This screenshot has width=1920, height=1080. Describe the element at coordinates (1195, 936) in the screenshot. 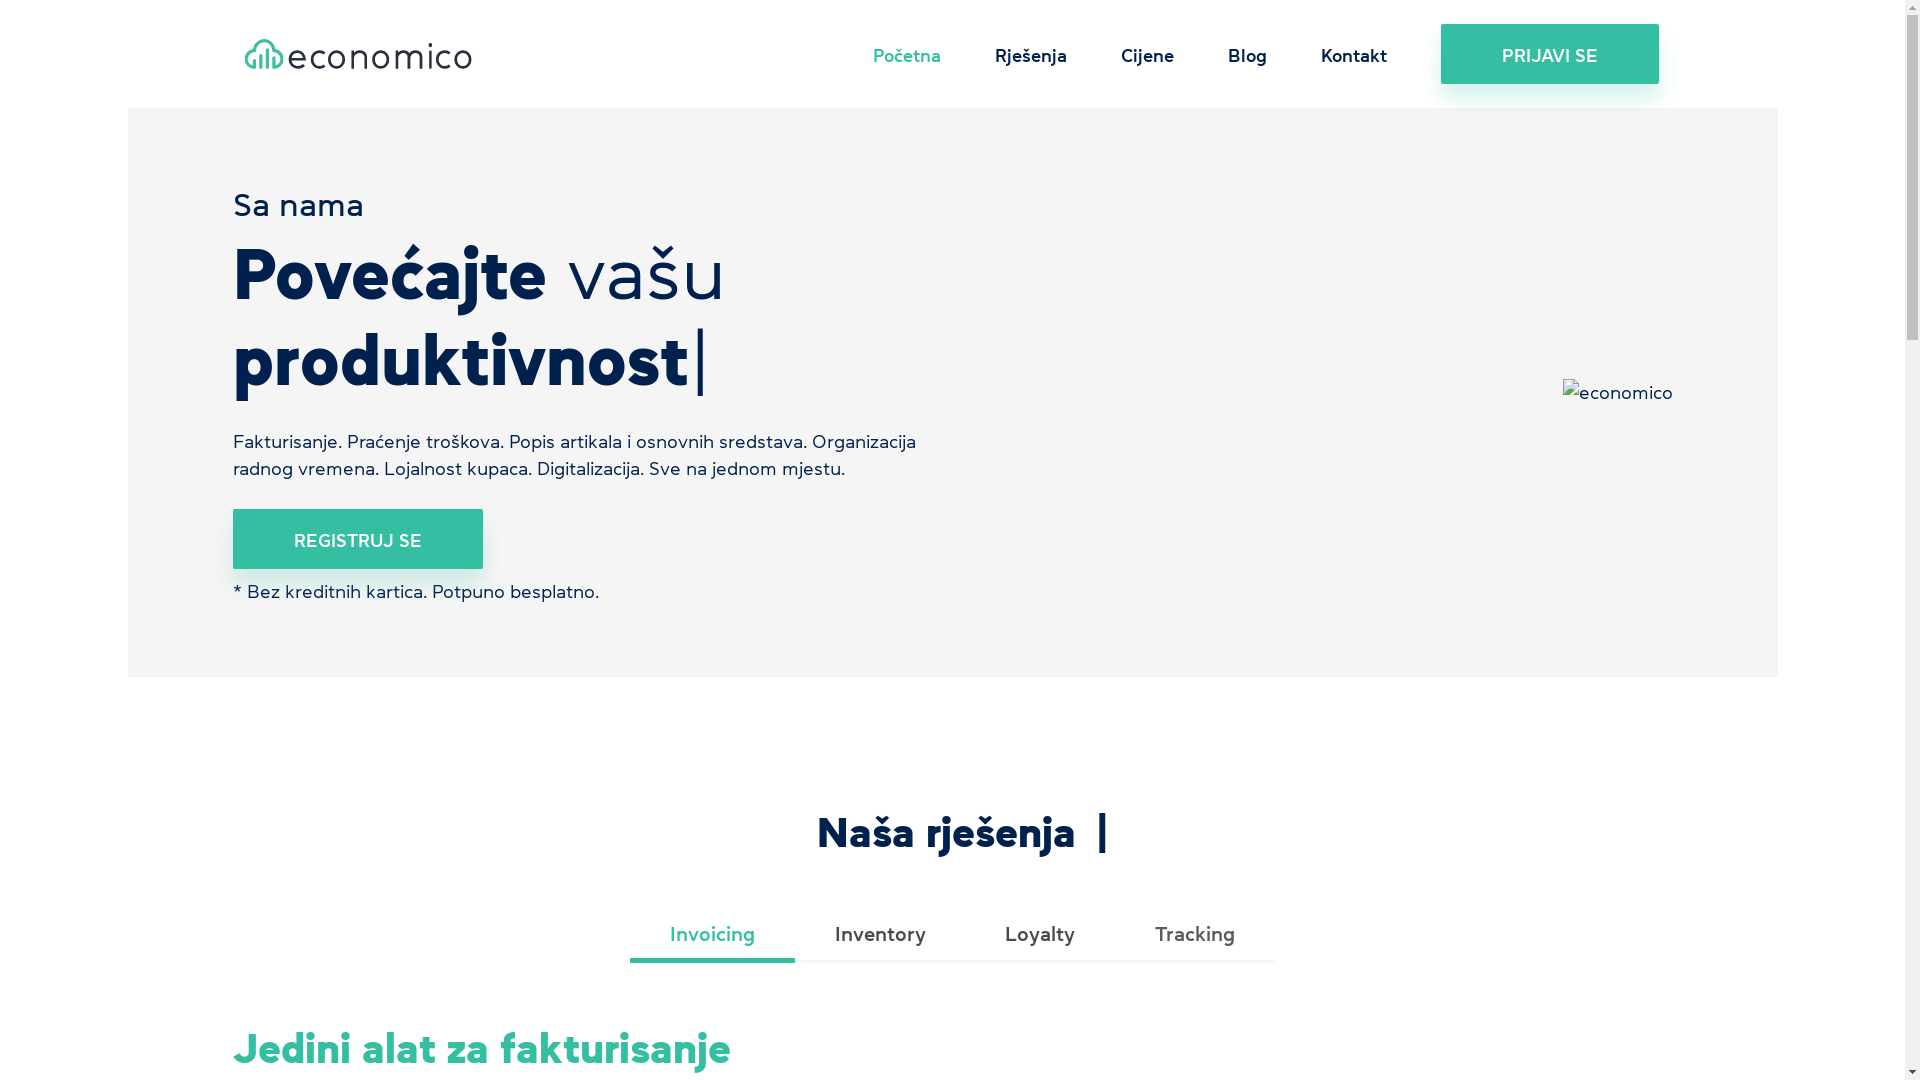

I see `Tracking` at that location.